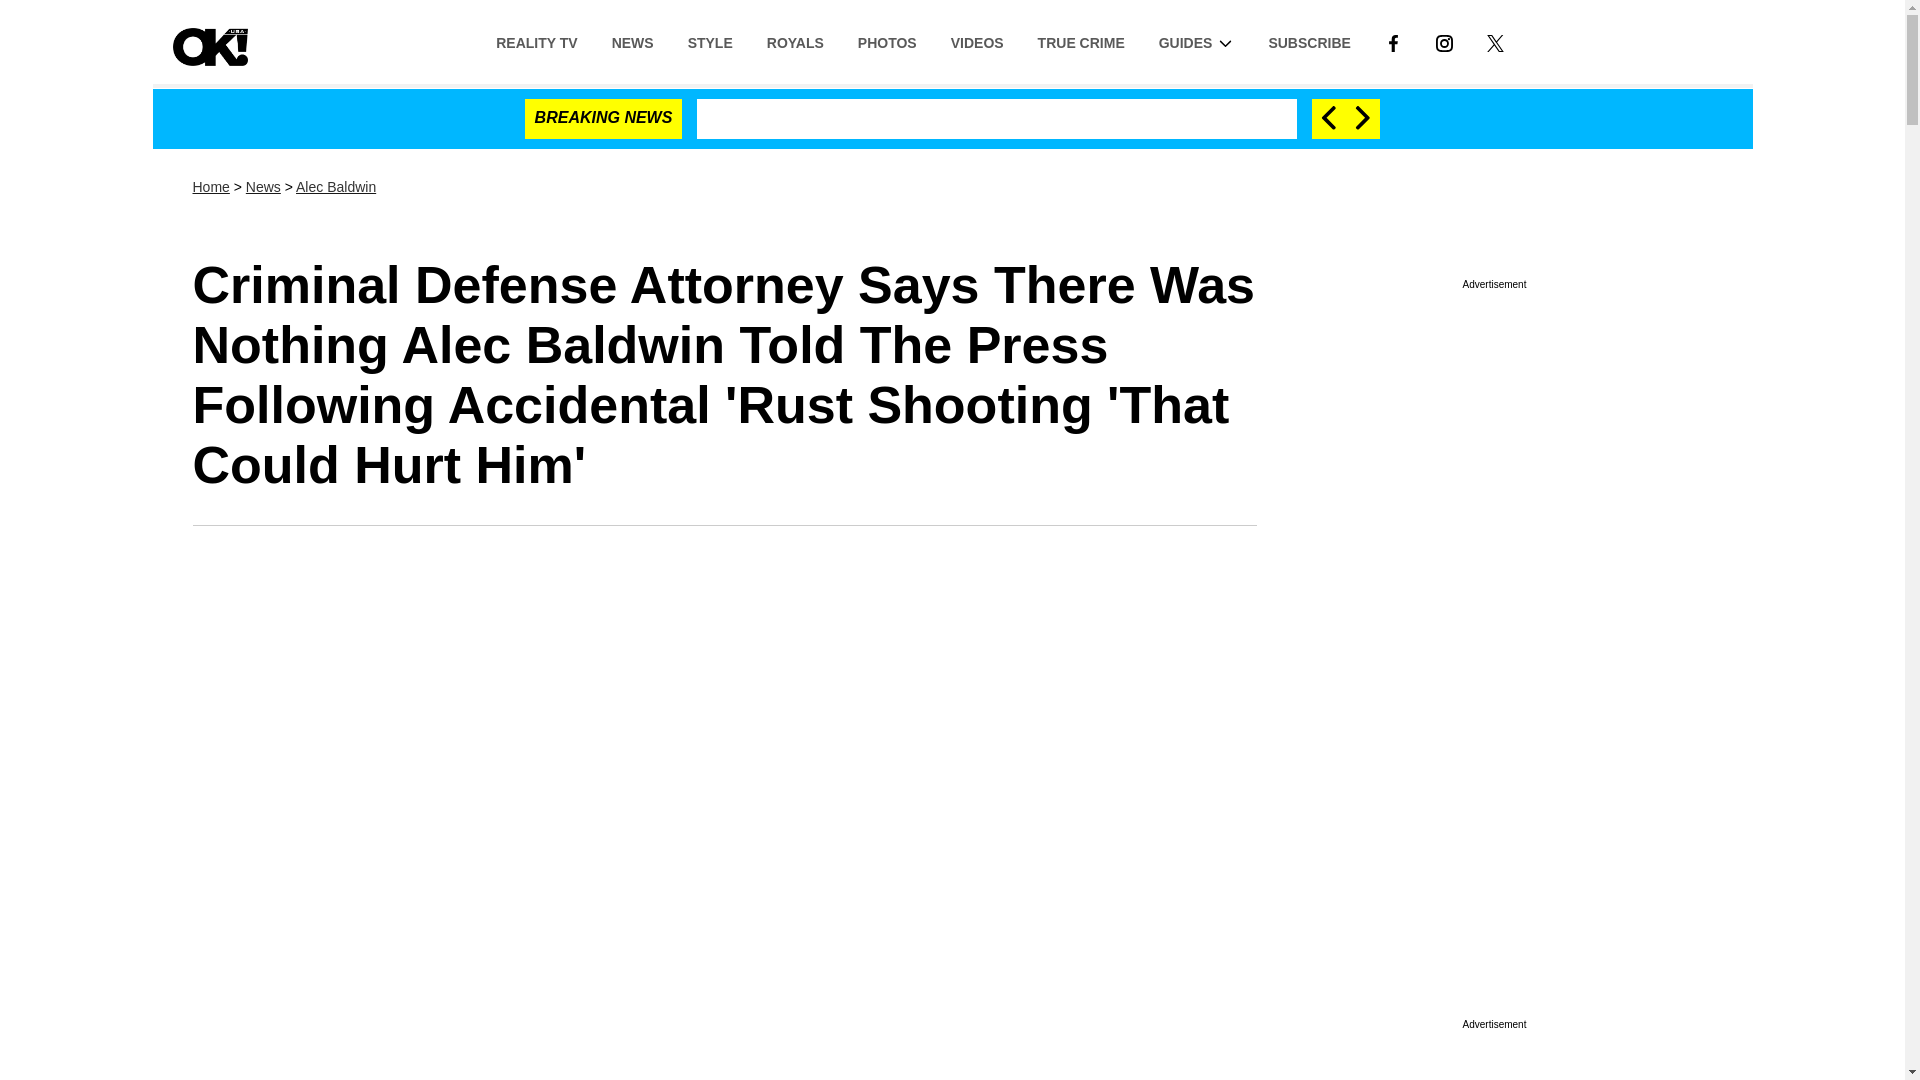 The height and width of the screenshot is (1080, 1920). I want to click on Link to X, so click(1495, 41).